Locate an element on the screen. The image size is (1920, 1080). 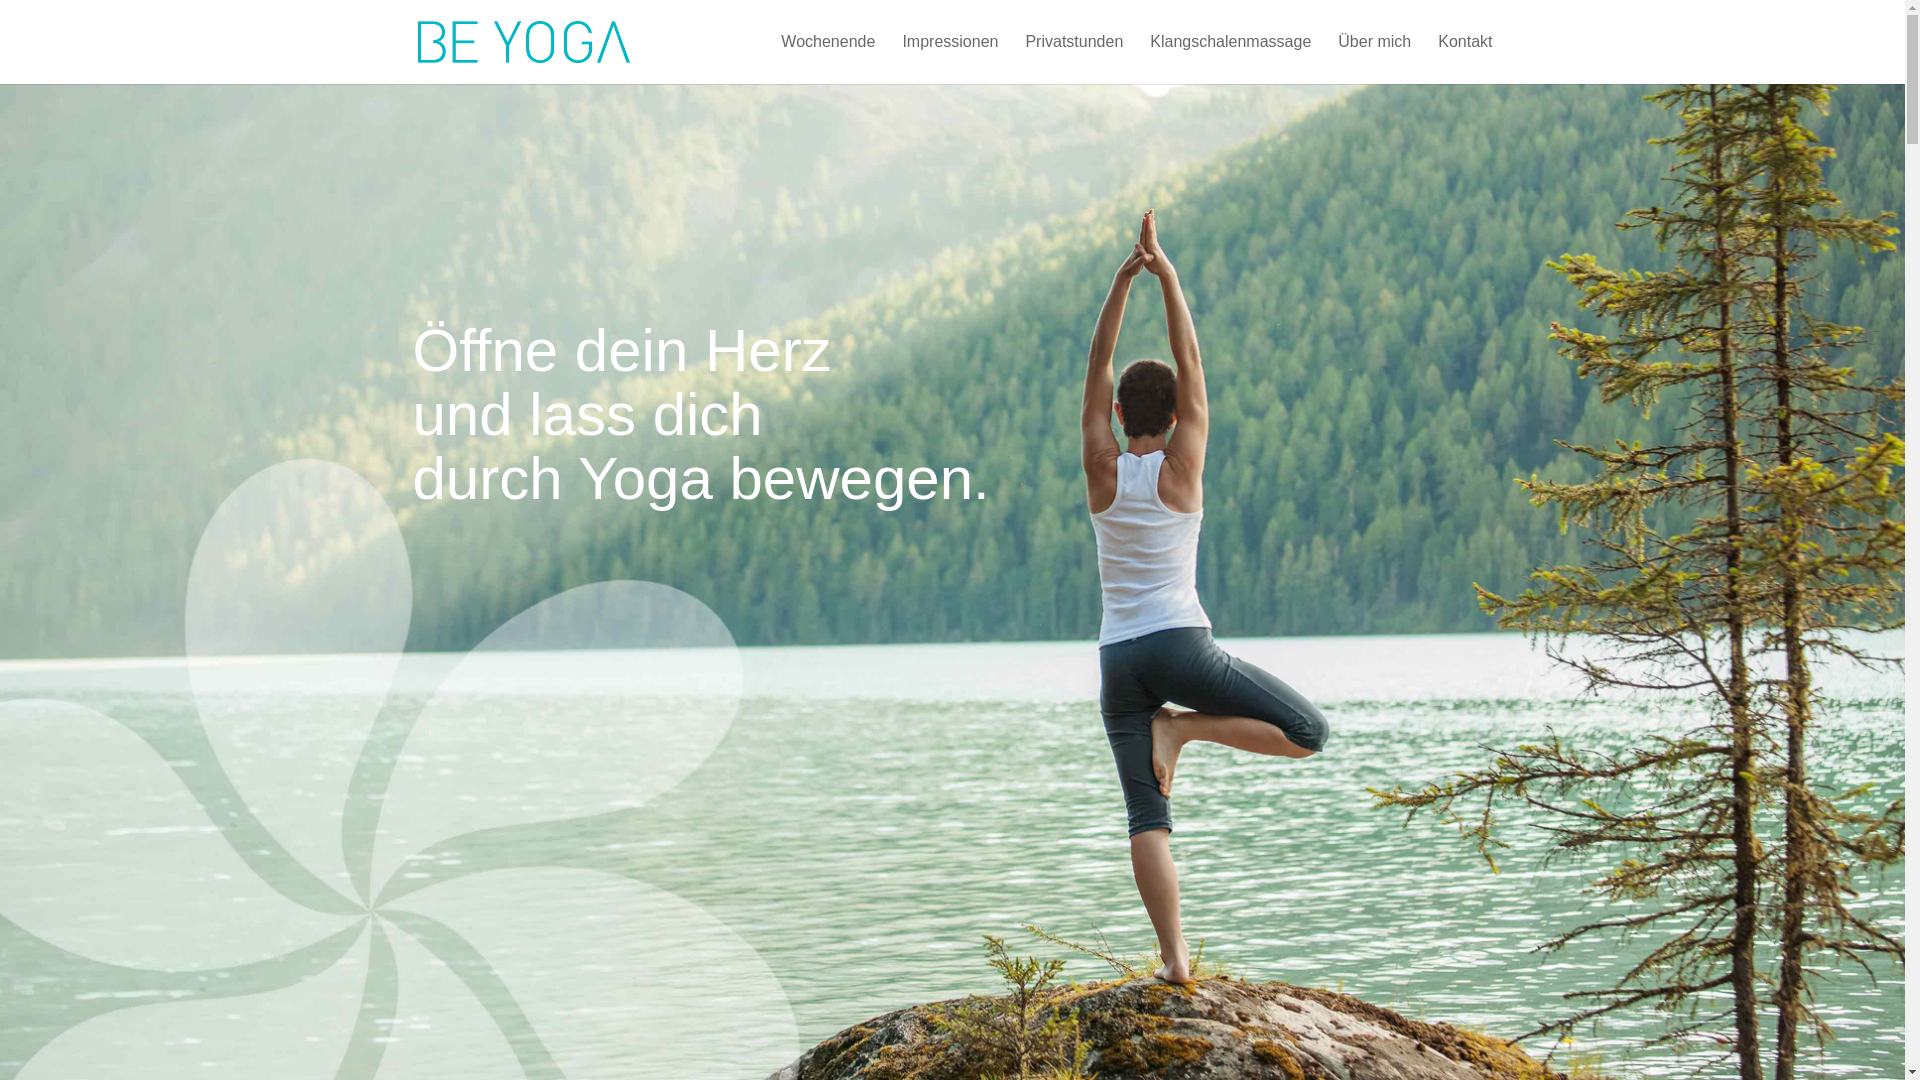
Kontakt is located at coordinates (1465, 60).